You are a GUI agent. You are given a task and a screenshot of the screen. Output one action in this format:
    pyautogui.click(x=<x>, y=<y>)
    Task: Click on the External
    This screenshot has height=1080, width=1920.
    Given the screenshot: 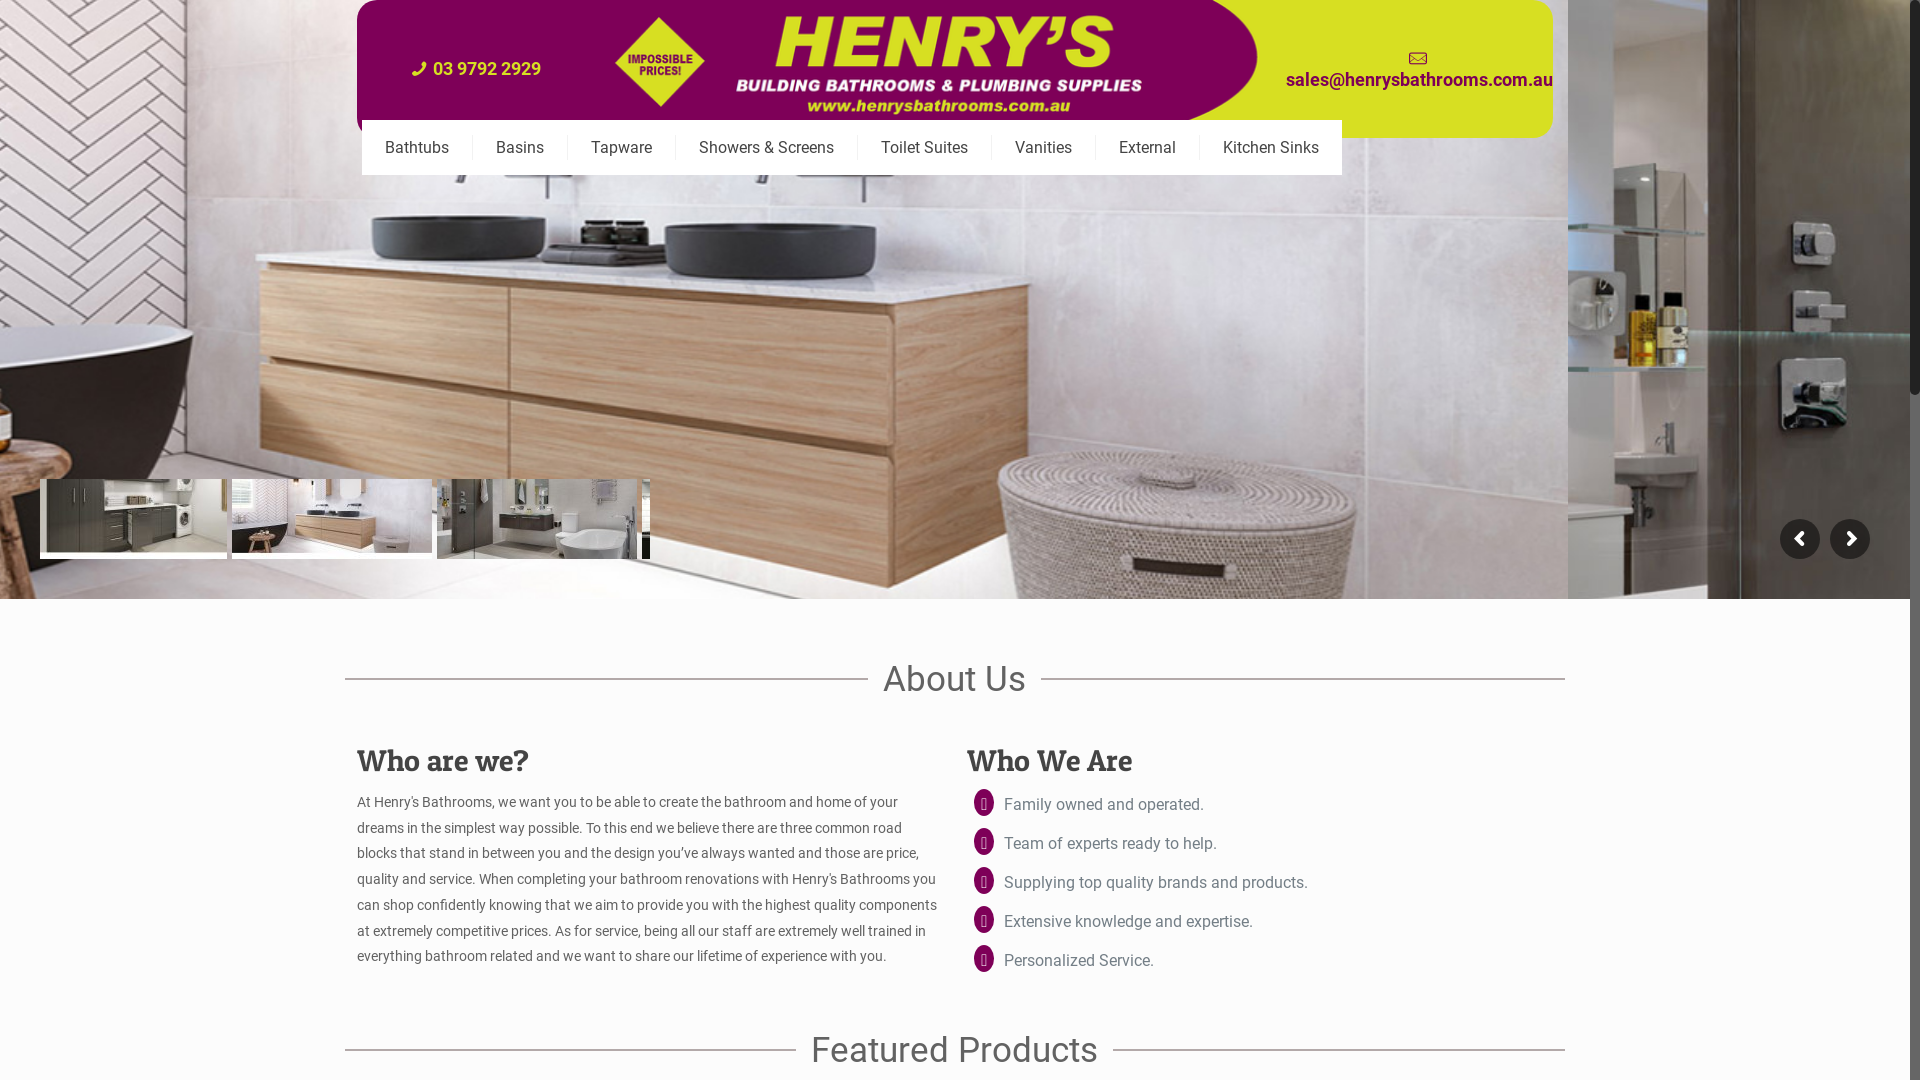 What is the action you would take?
    pyautogui.click(x=1148, y=148)
    